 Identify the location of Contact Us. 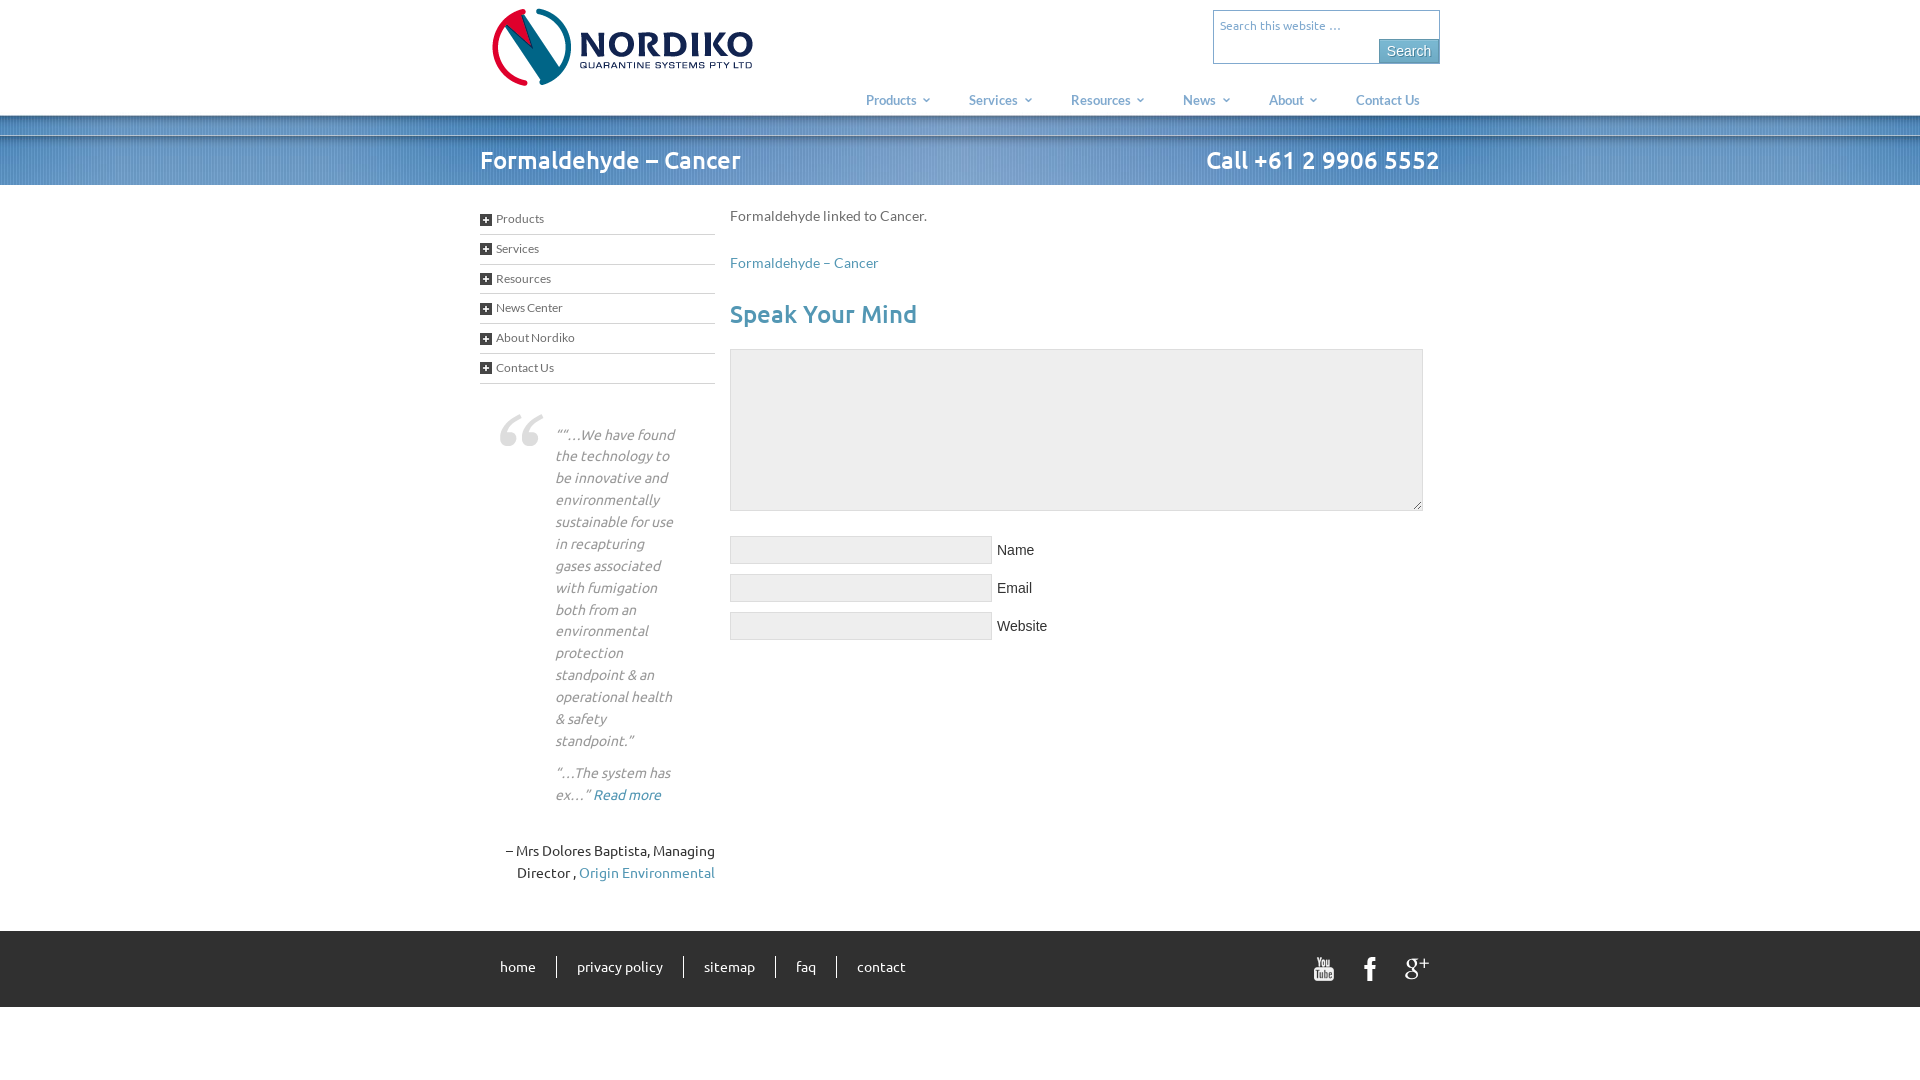
(598, 369).